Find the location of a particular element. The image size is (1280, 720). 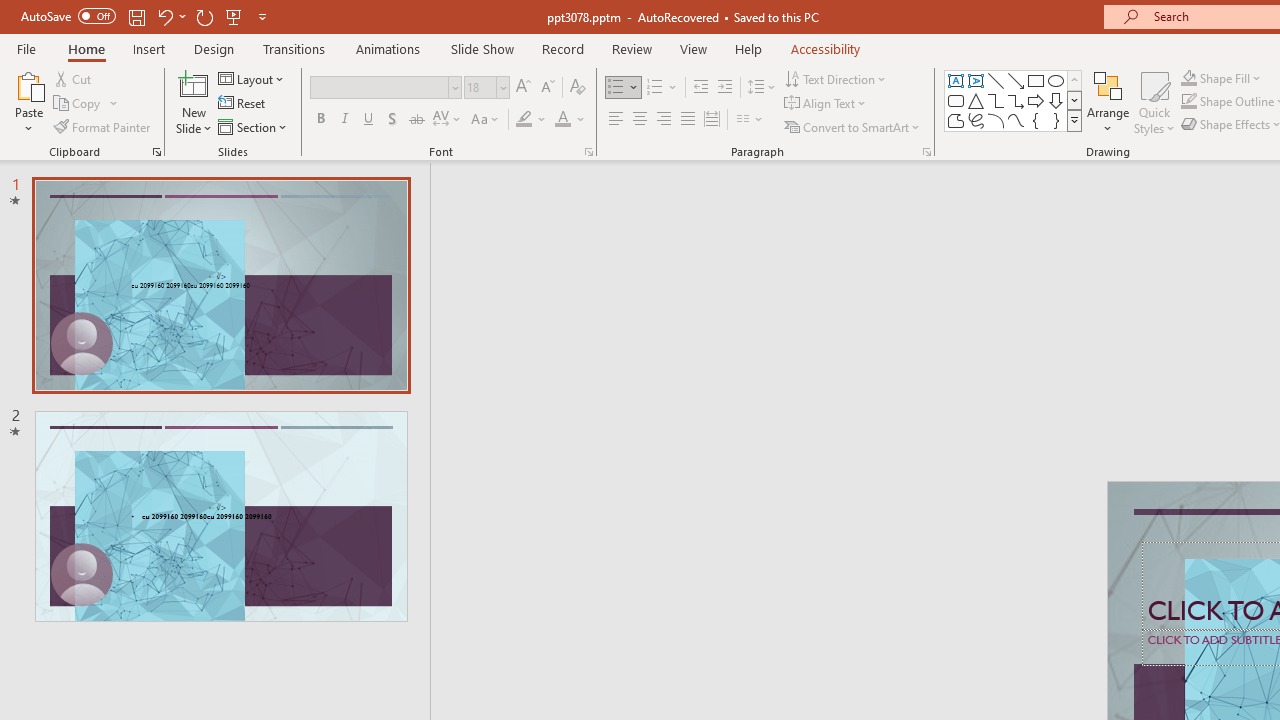

Shape Fill is located at coordinates (1221, 78).